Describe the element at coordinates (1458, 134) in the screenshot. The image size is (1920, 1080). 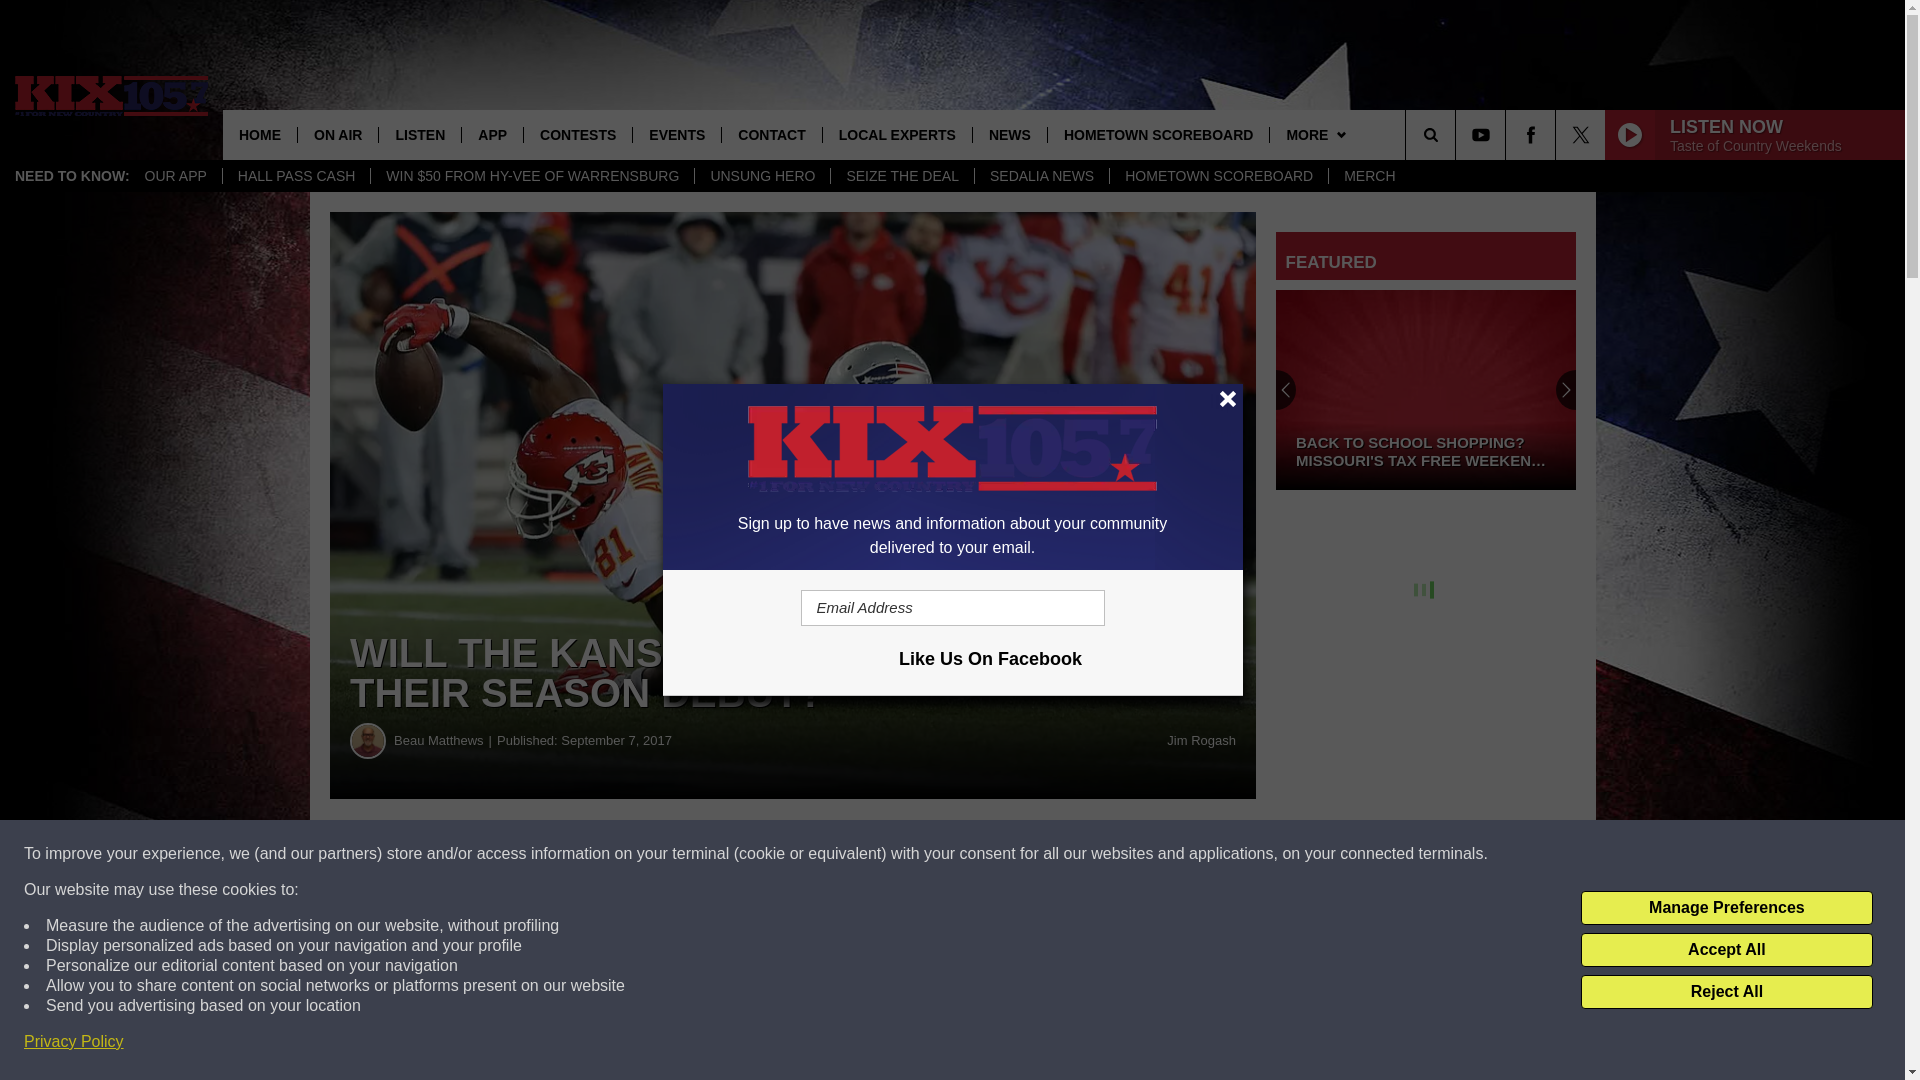
I see `SEARCH` at that location.